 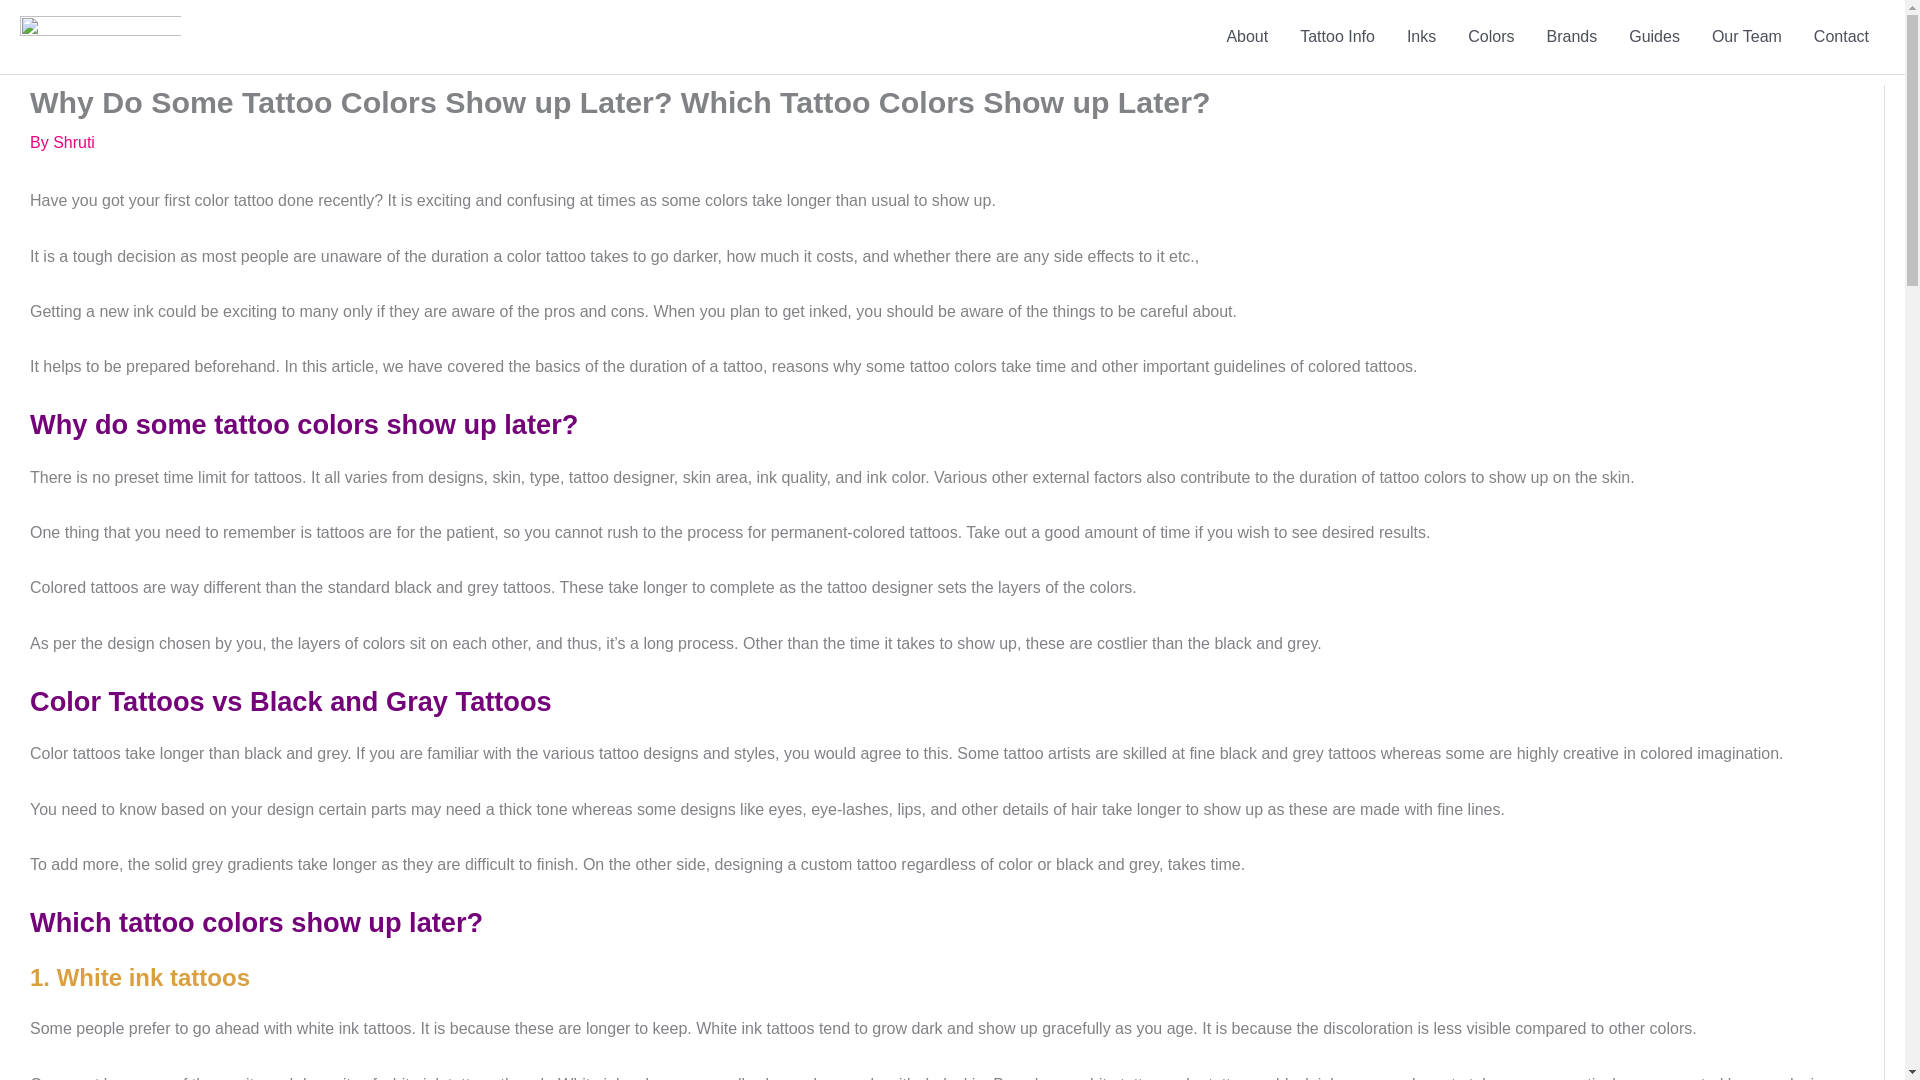 I want to click on Contact, so click(x=1841, y=37).